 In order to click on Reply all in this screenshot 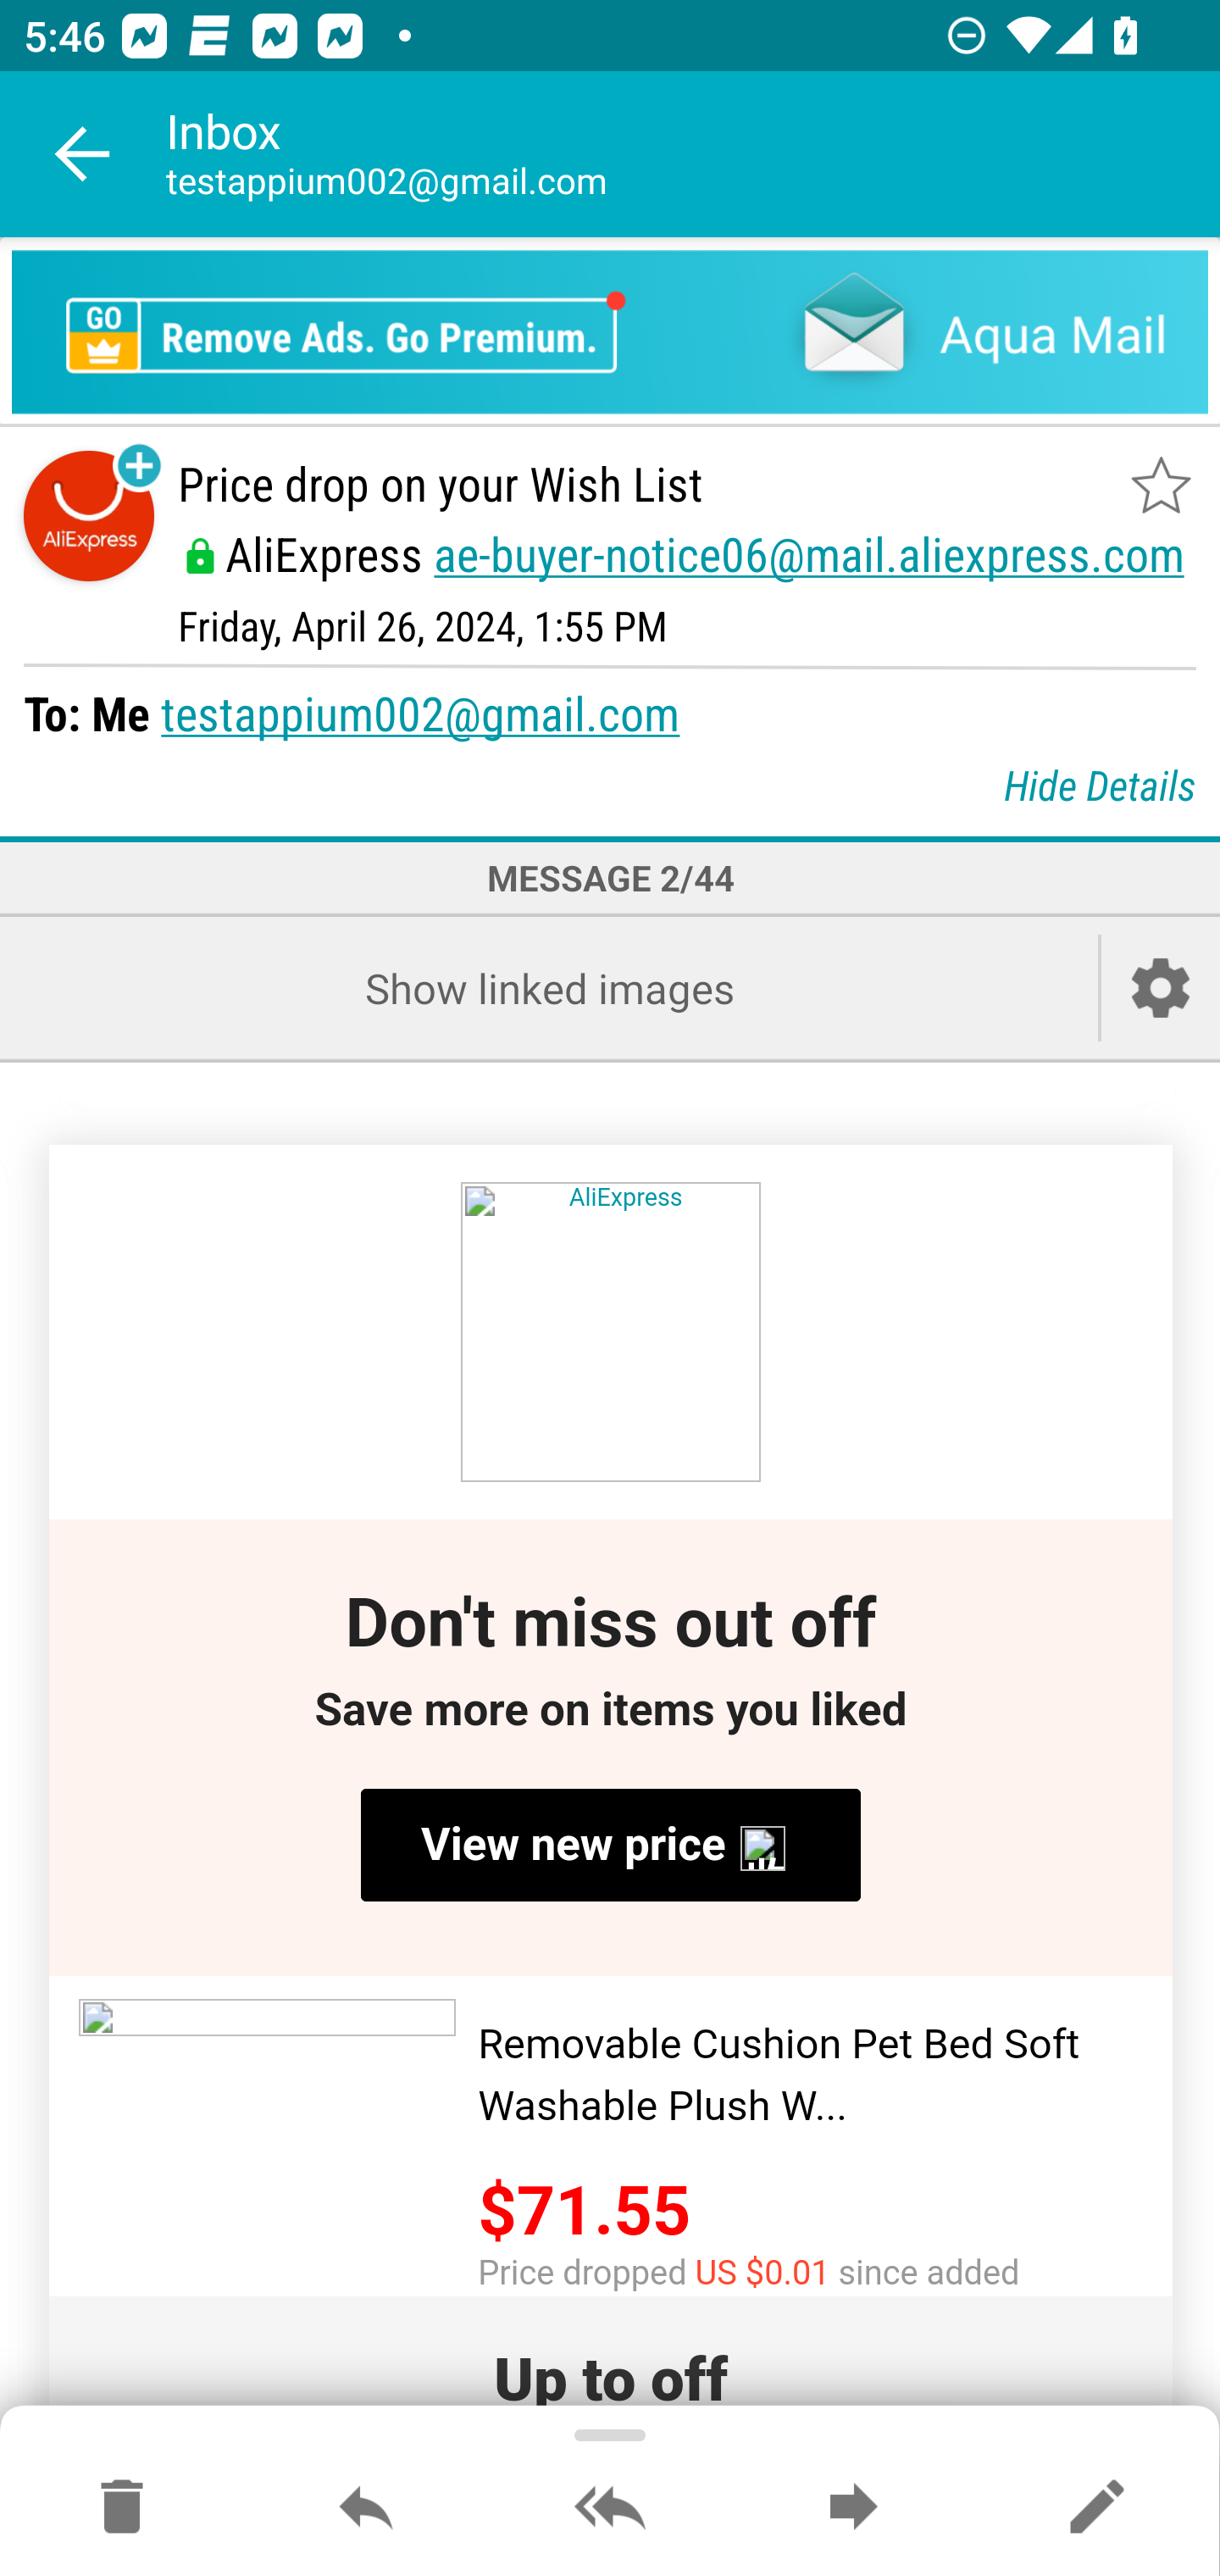, I will do `click(610, 2508)`.